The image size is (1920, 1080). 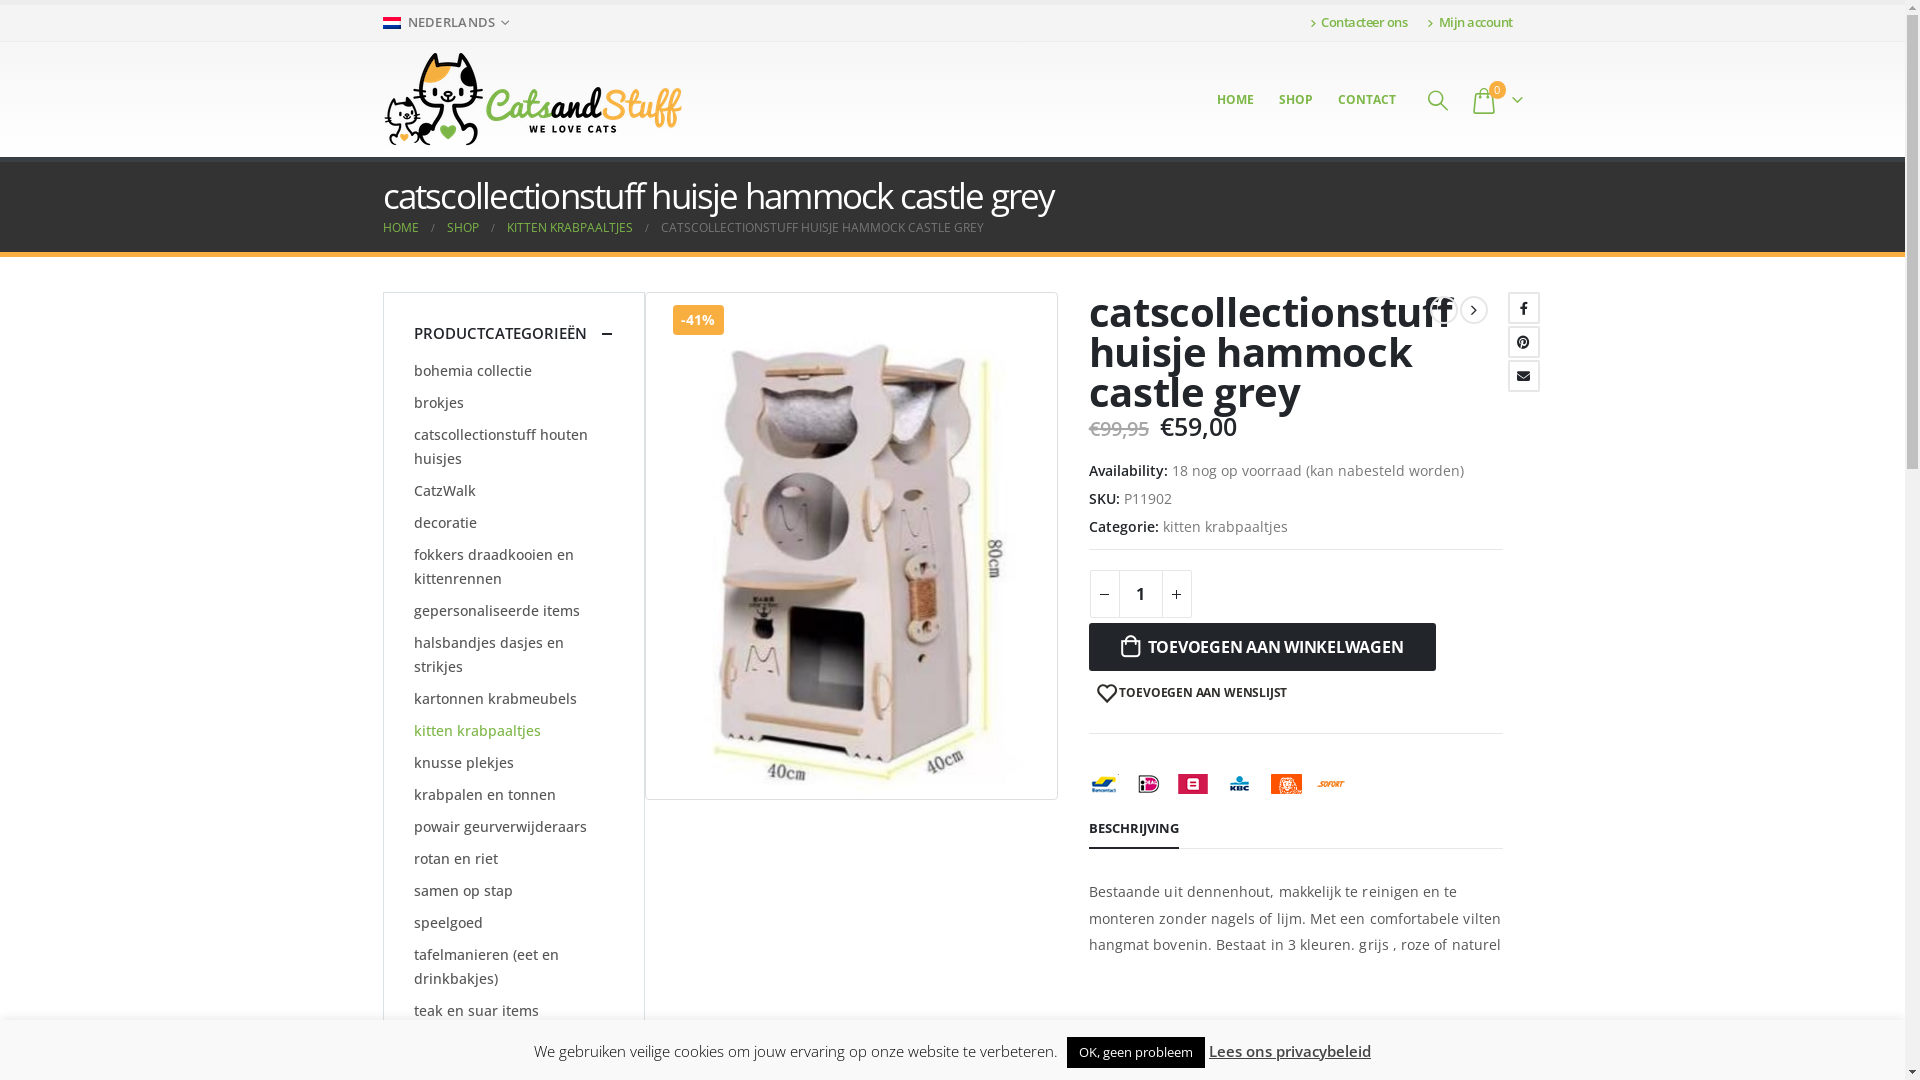 I want to click on +, so click(x=1177, y=594).